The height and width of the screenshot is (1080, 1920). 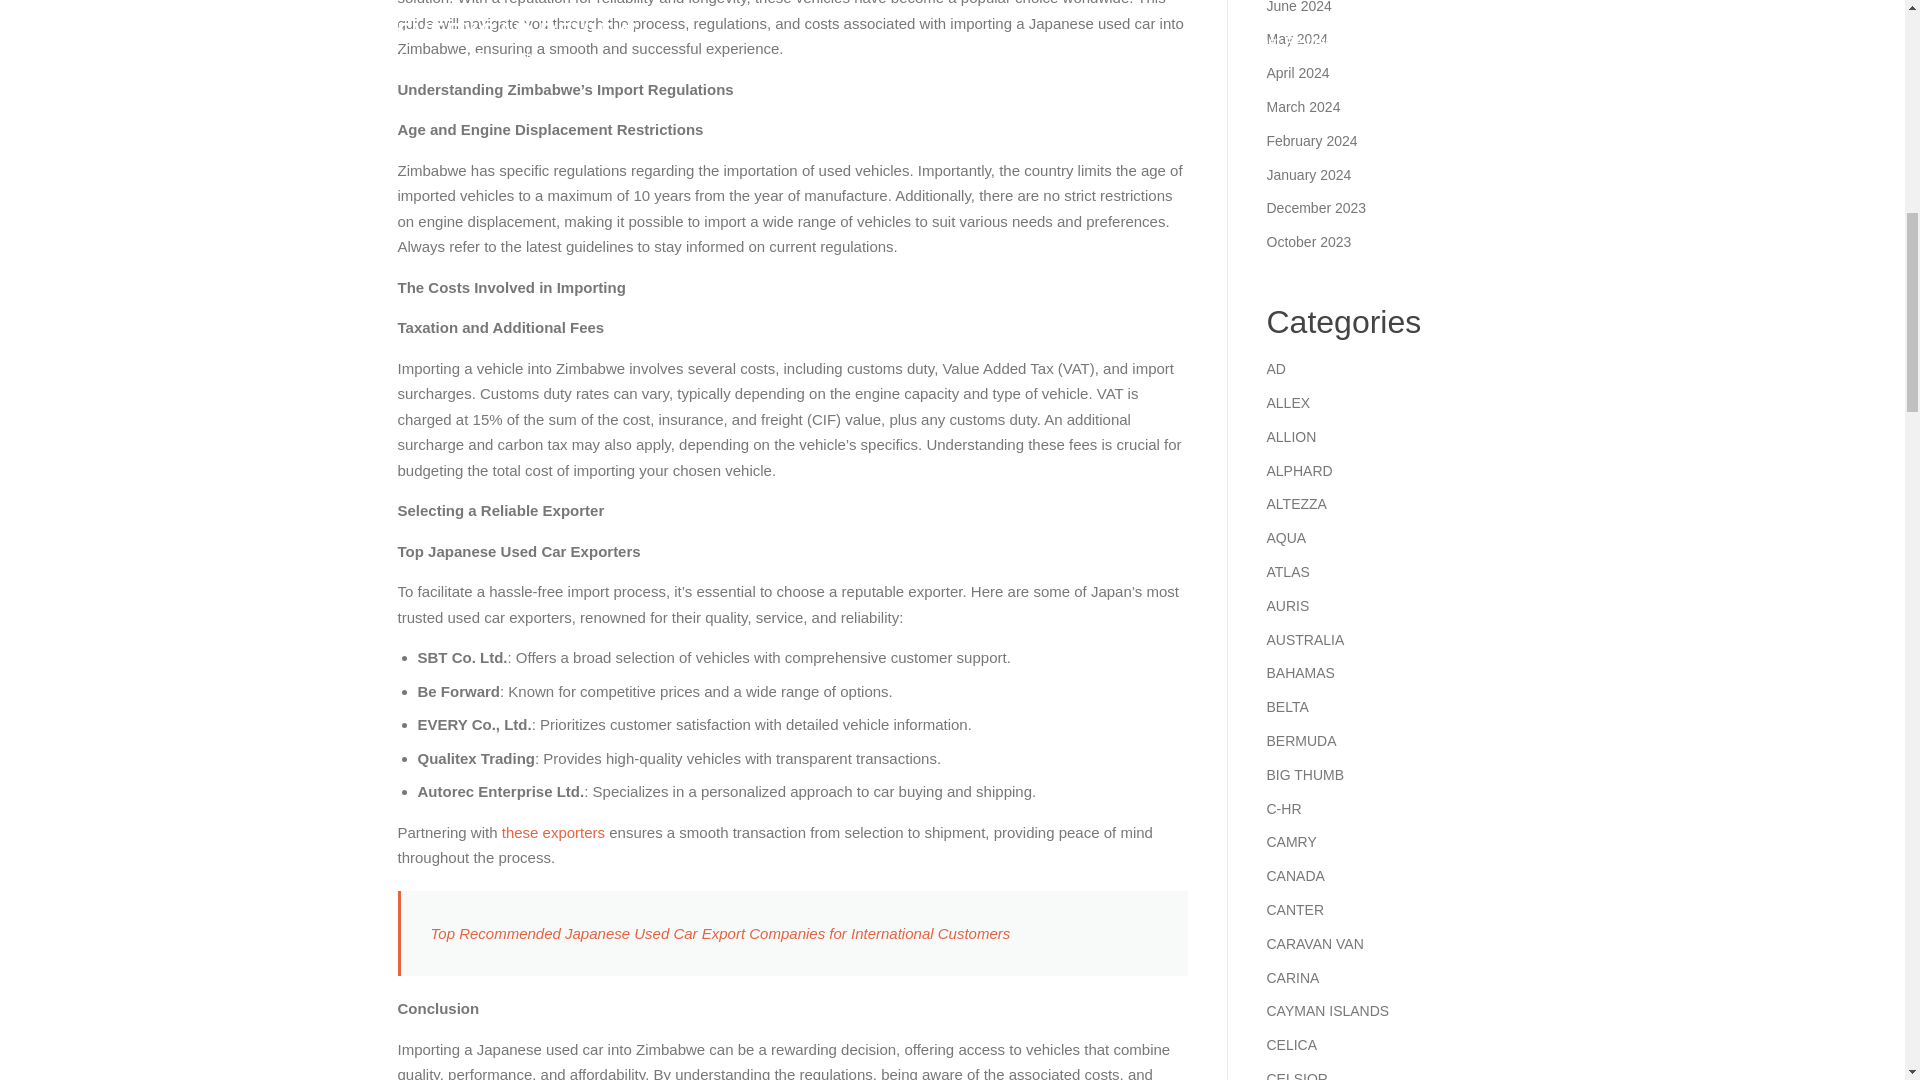 I want to click on March 2024, so click(x=1302, y=106).